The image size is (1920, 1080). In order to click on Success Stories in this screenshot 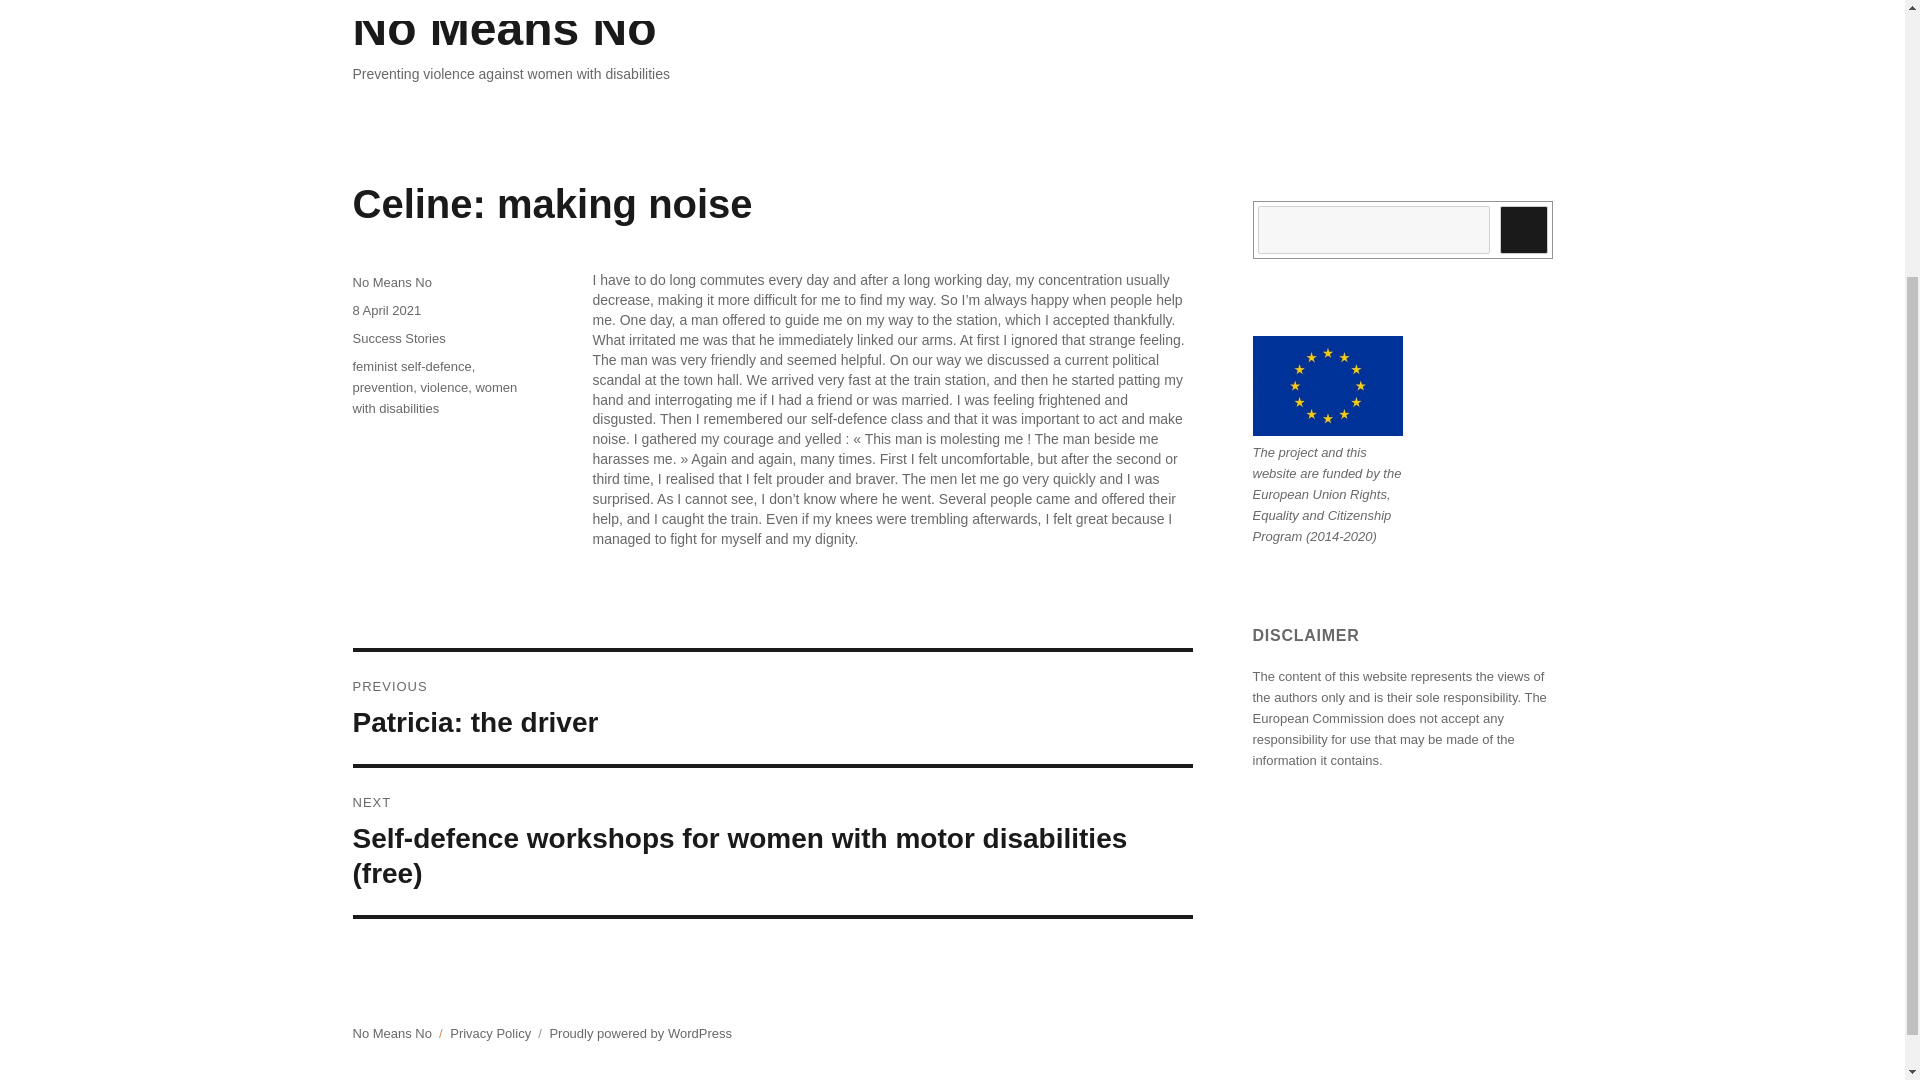, I will do `click(410, 366)`.